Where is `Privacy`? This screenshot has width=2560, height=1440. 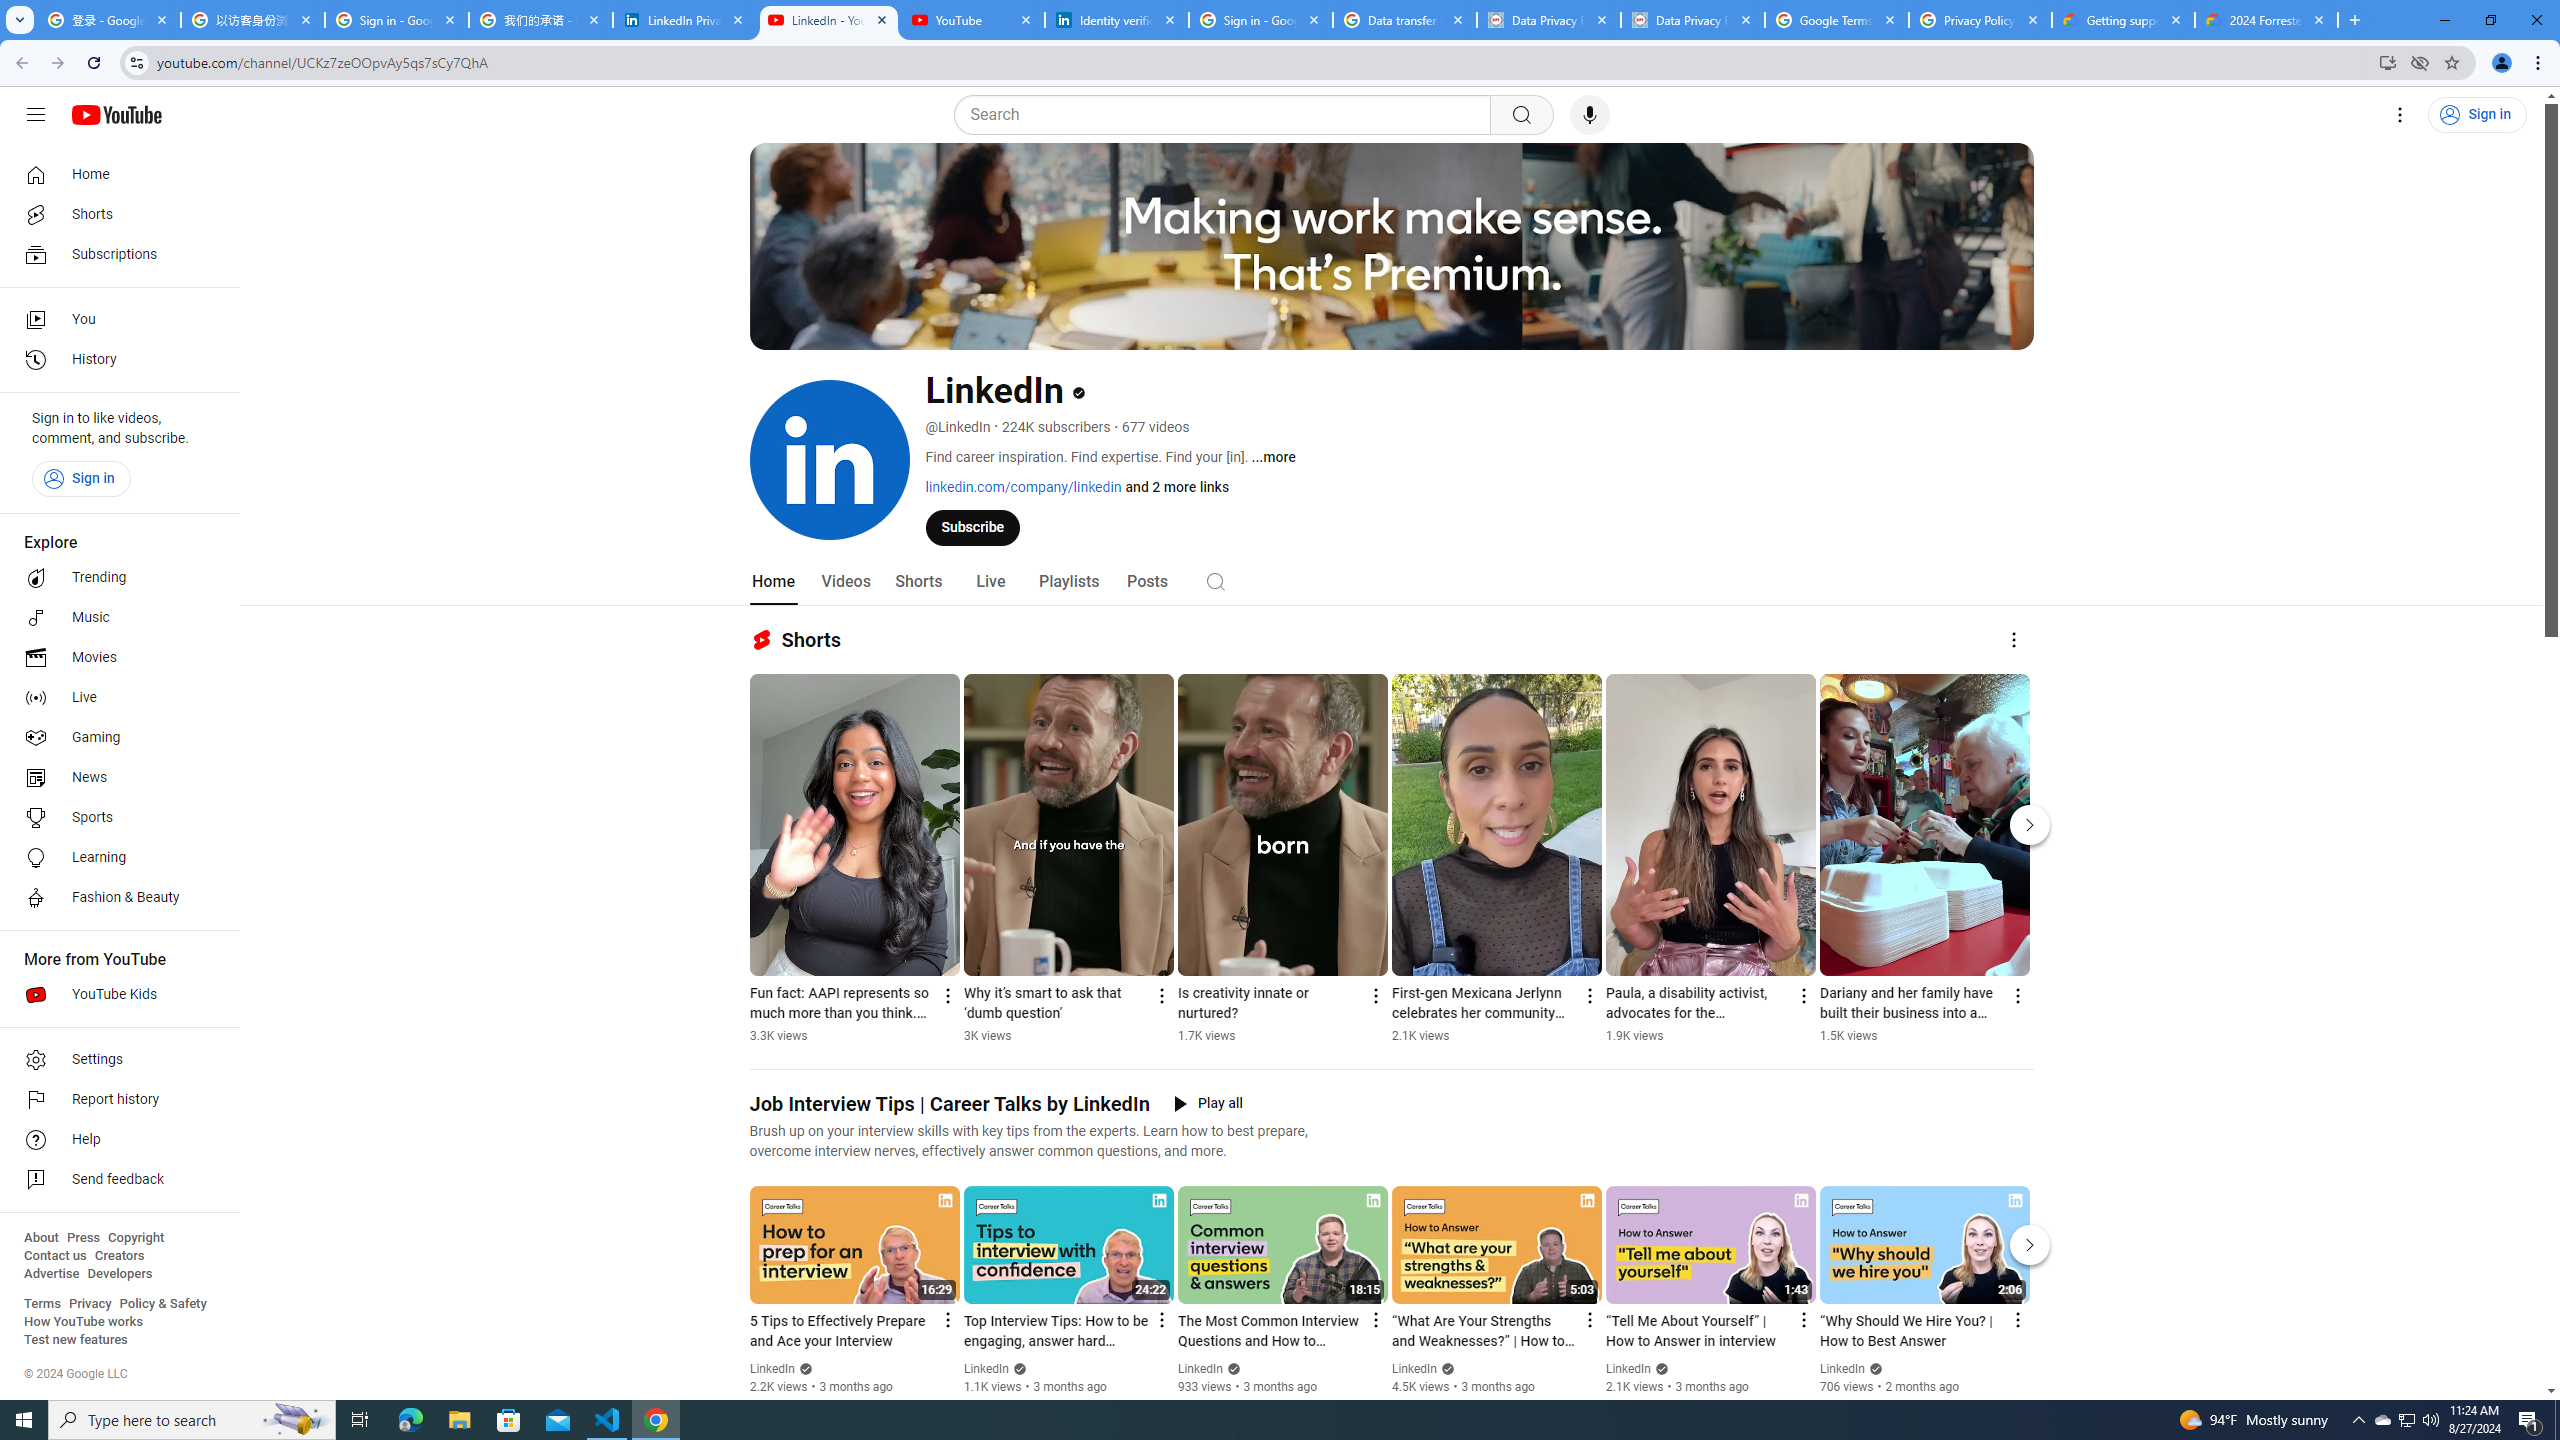 Privacy is located at coordinates (90, 1304).